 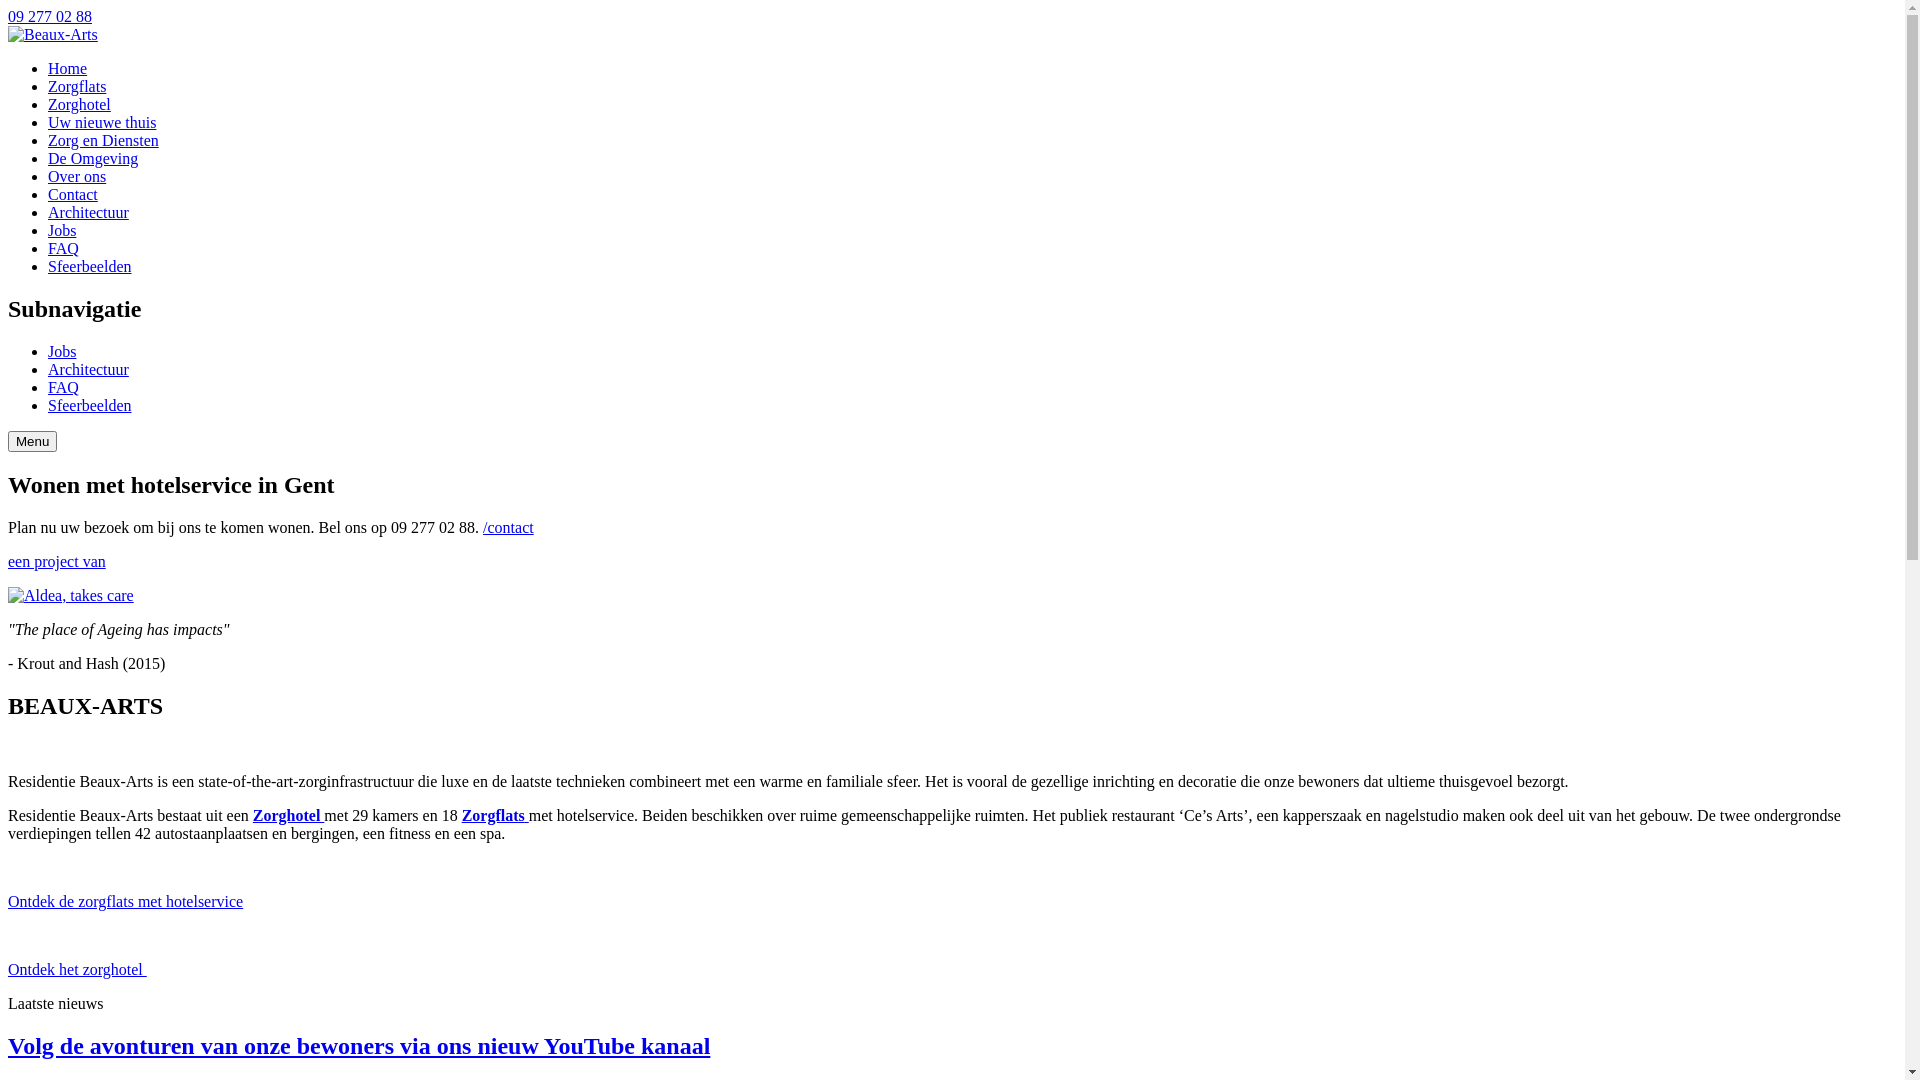 I want to click on /contact, so click(x=508, y=528).